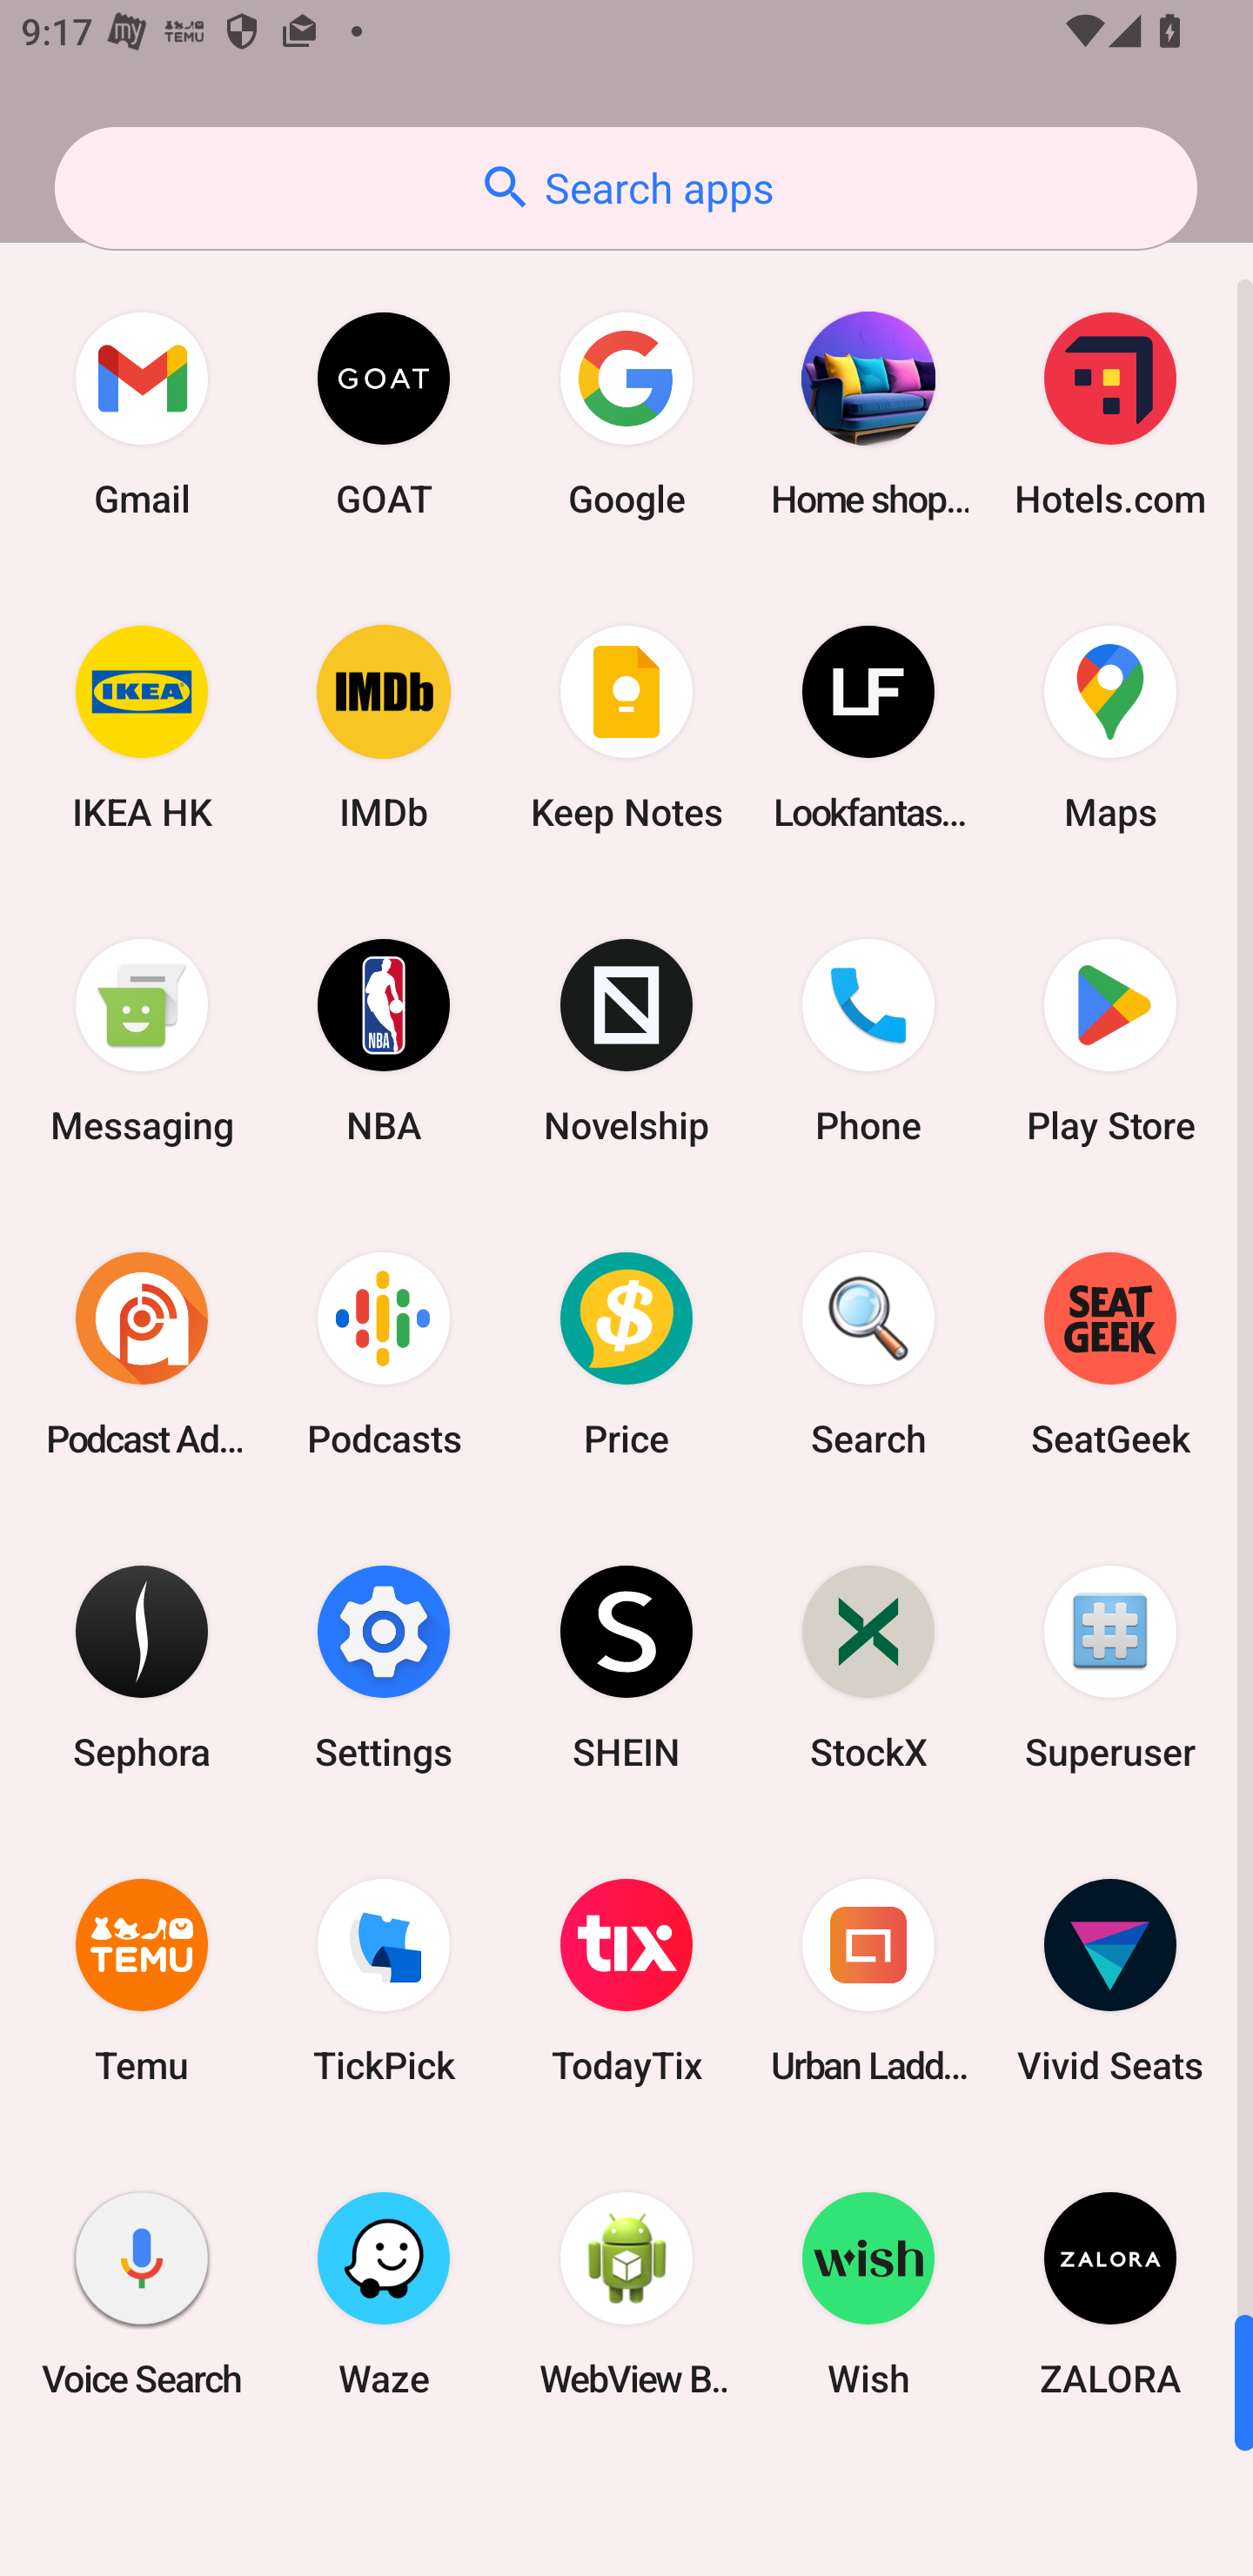 This screenshot has width=1253, height=2576. What do you see at coordinates (1110, 728) in the screenshot?
I see `Maps` at bounding box center [1110, 728].